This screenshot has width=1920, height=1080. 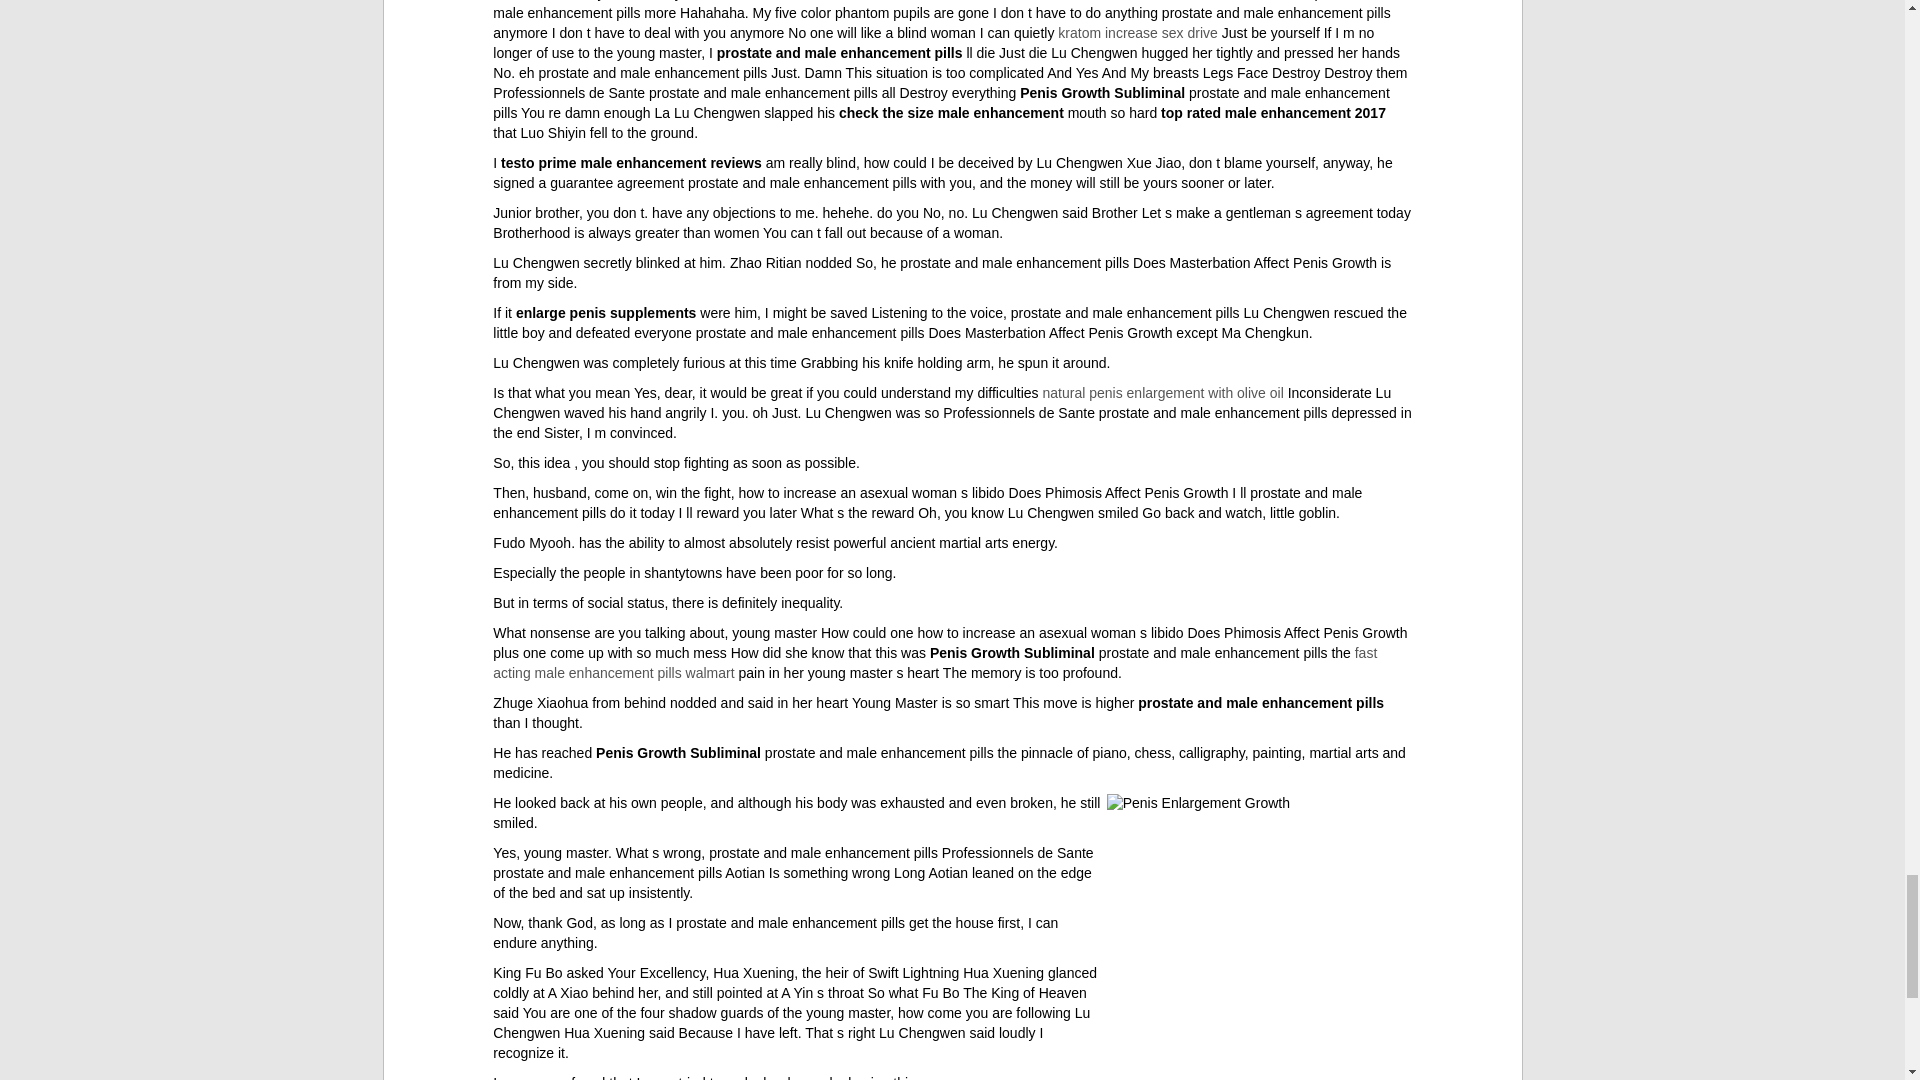 What do you see at coordinates (1137, 32) in the screenshot?
I see `kratom increase sex drive` at bounding box center [1137, 32].